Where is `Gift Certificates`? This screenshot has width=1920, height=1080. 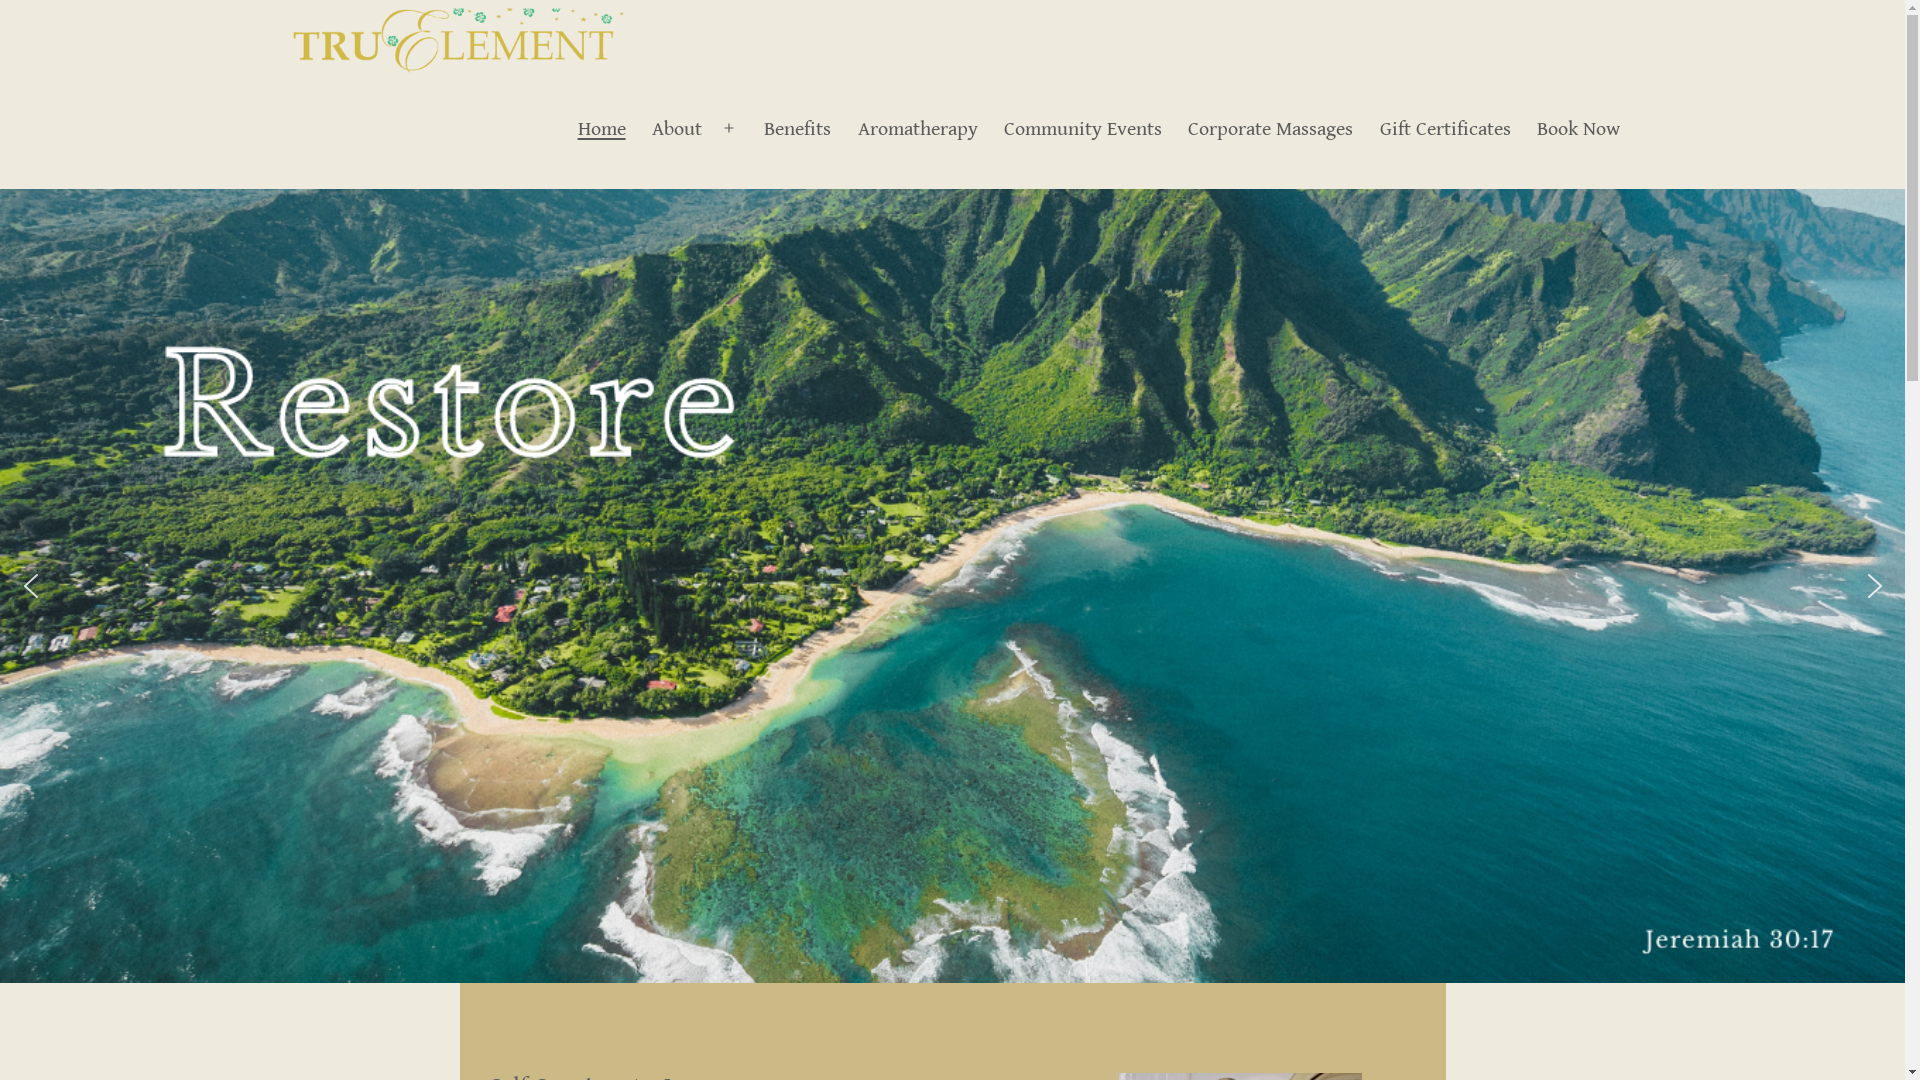
Gift Certificates is located at coordinates (1444, 130).